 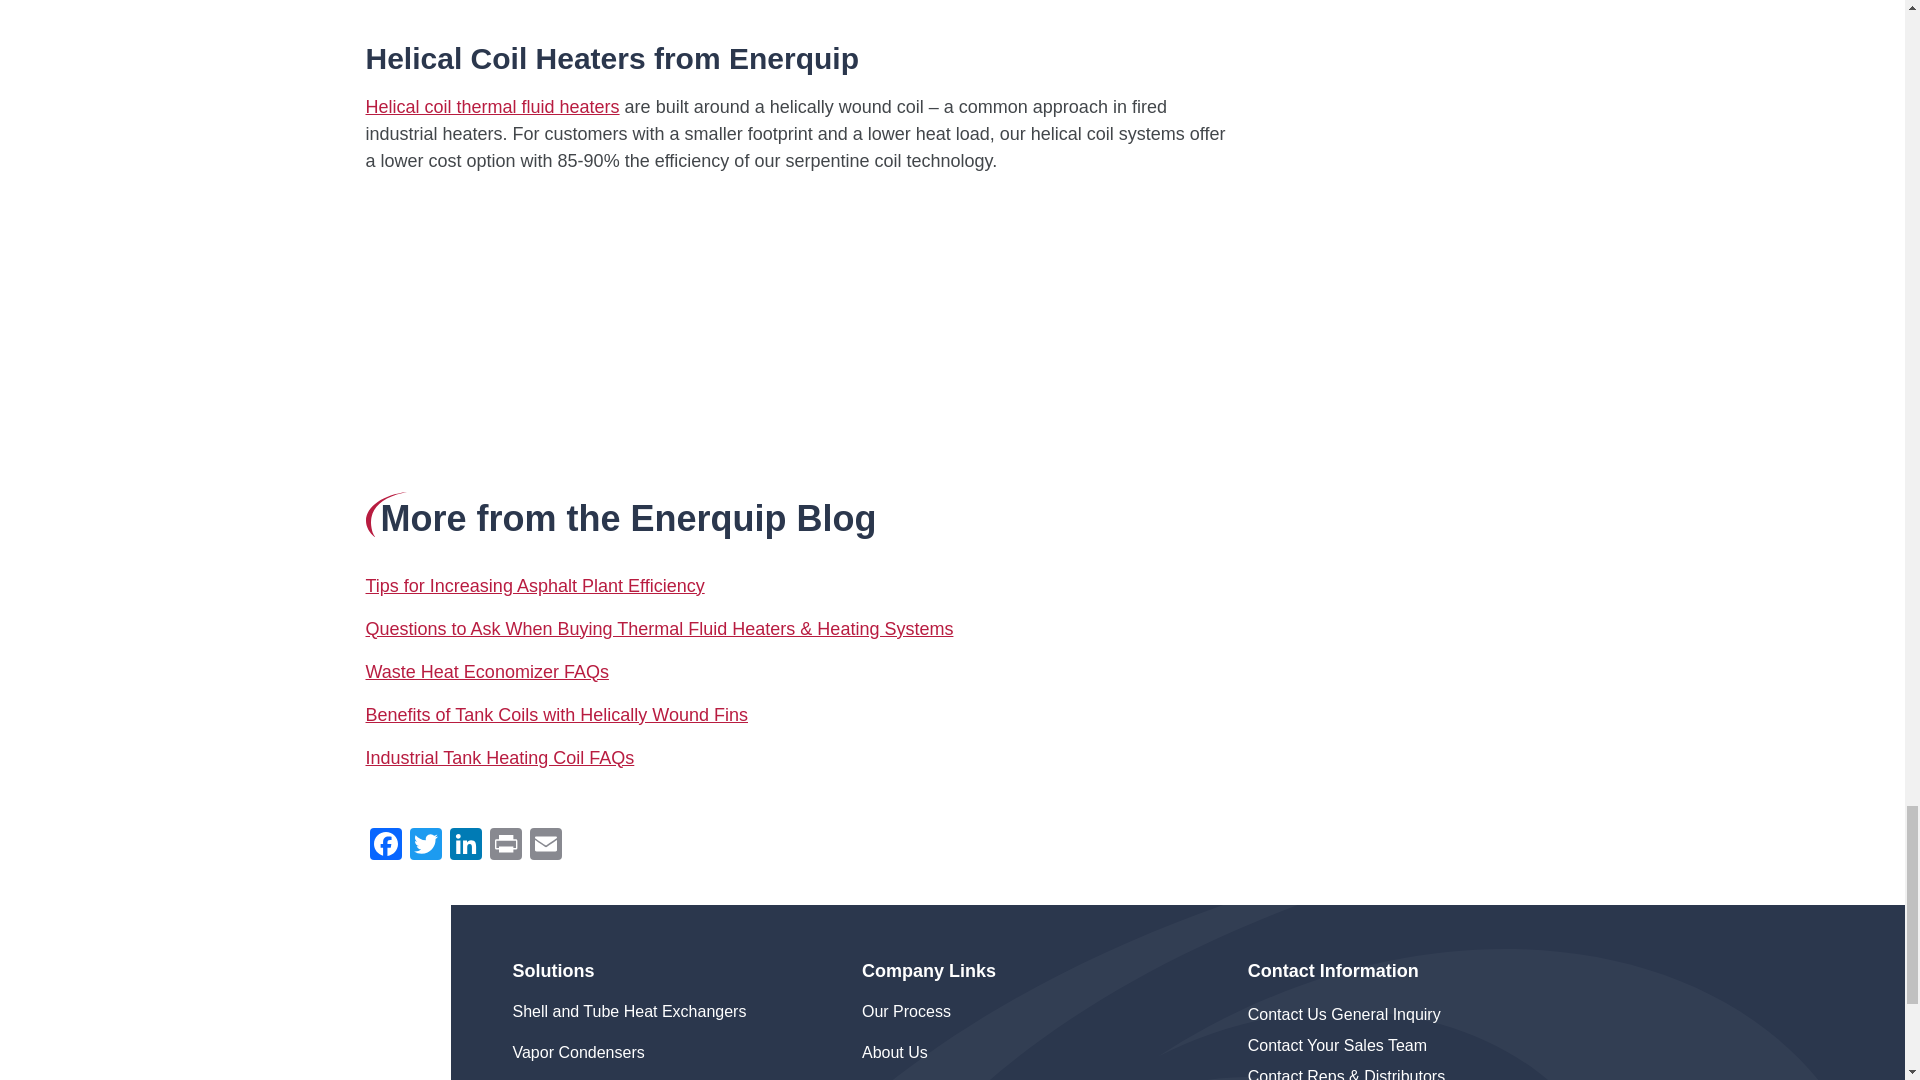 I want to click on Helical Coil Thermal Fluid Heater - Enerquip, so click(x=616, y=330).